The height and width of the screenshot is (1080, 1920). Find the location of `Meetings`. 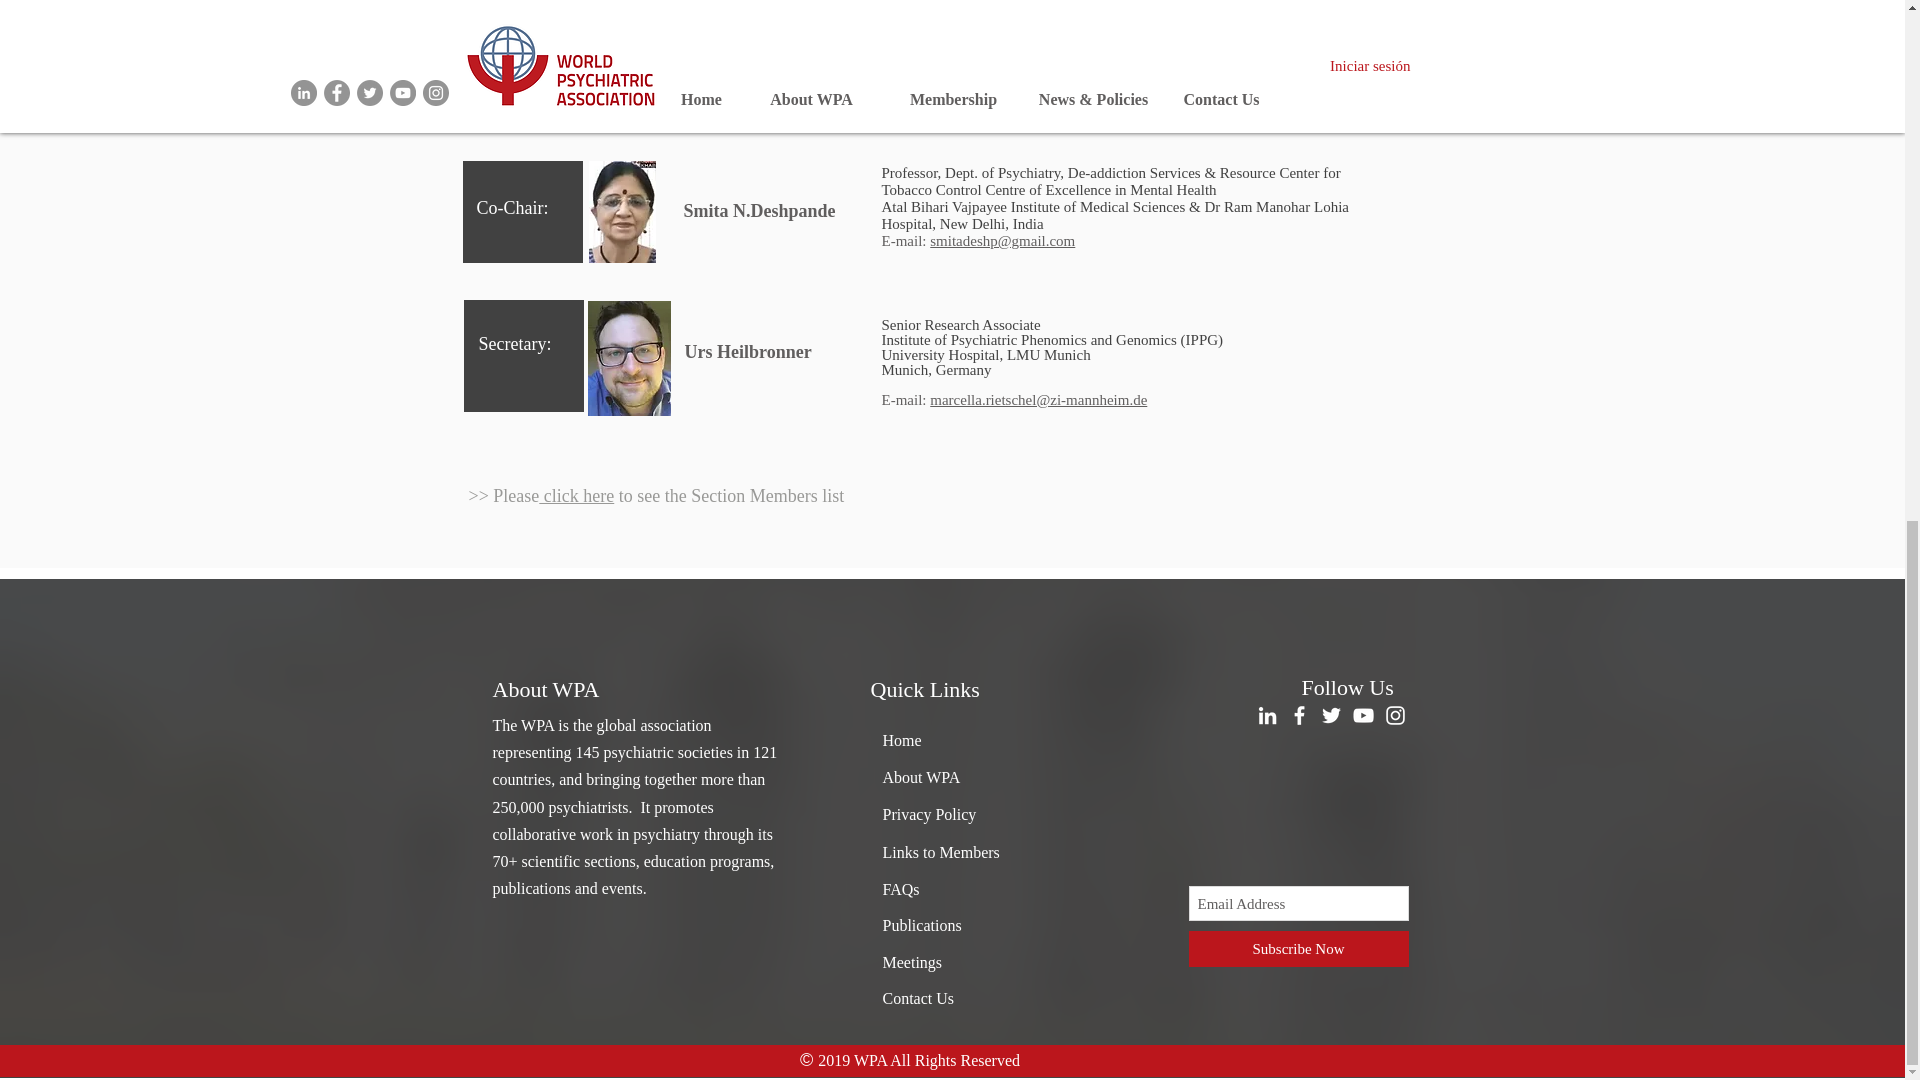

Meetings is located at coordinates (912, 962).